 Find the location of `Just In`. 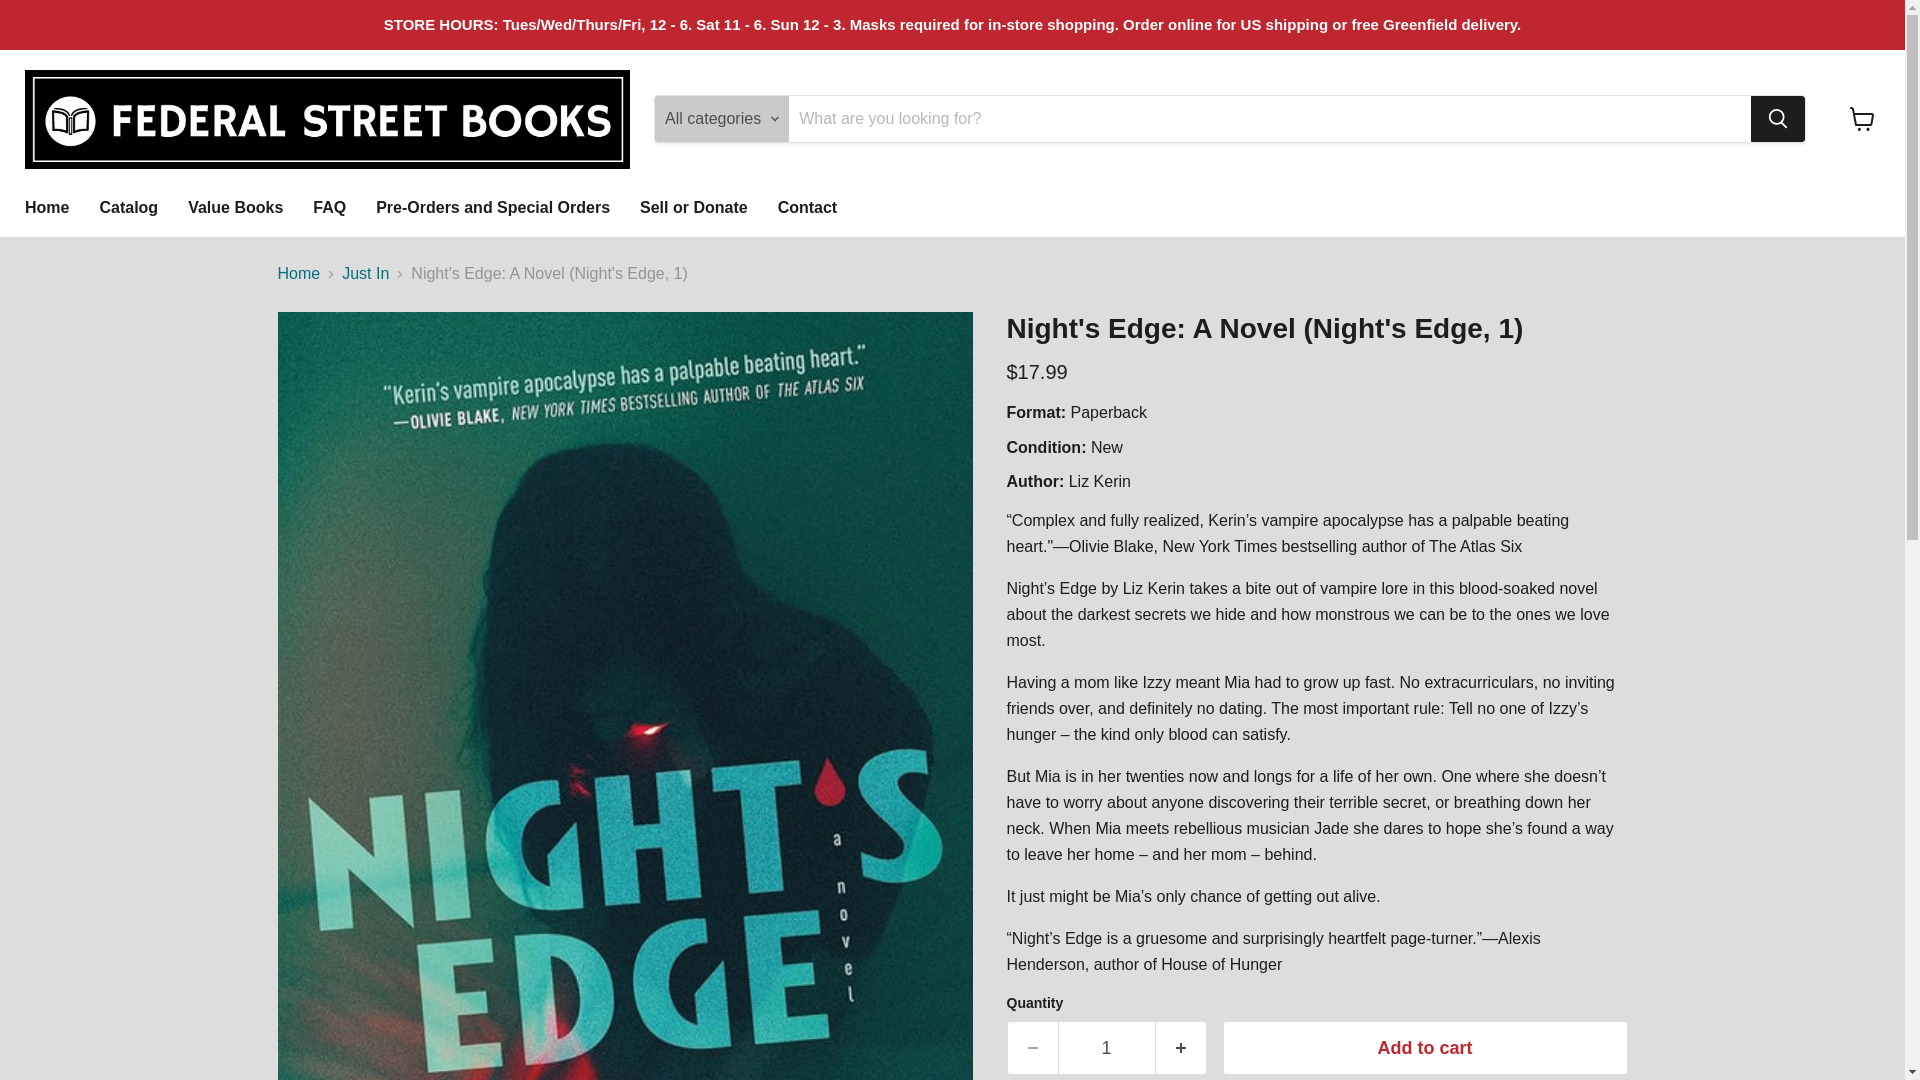

Just In is located at coordinates (365, 273).